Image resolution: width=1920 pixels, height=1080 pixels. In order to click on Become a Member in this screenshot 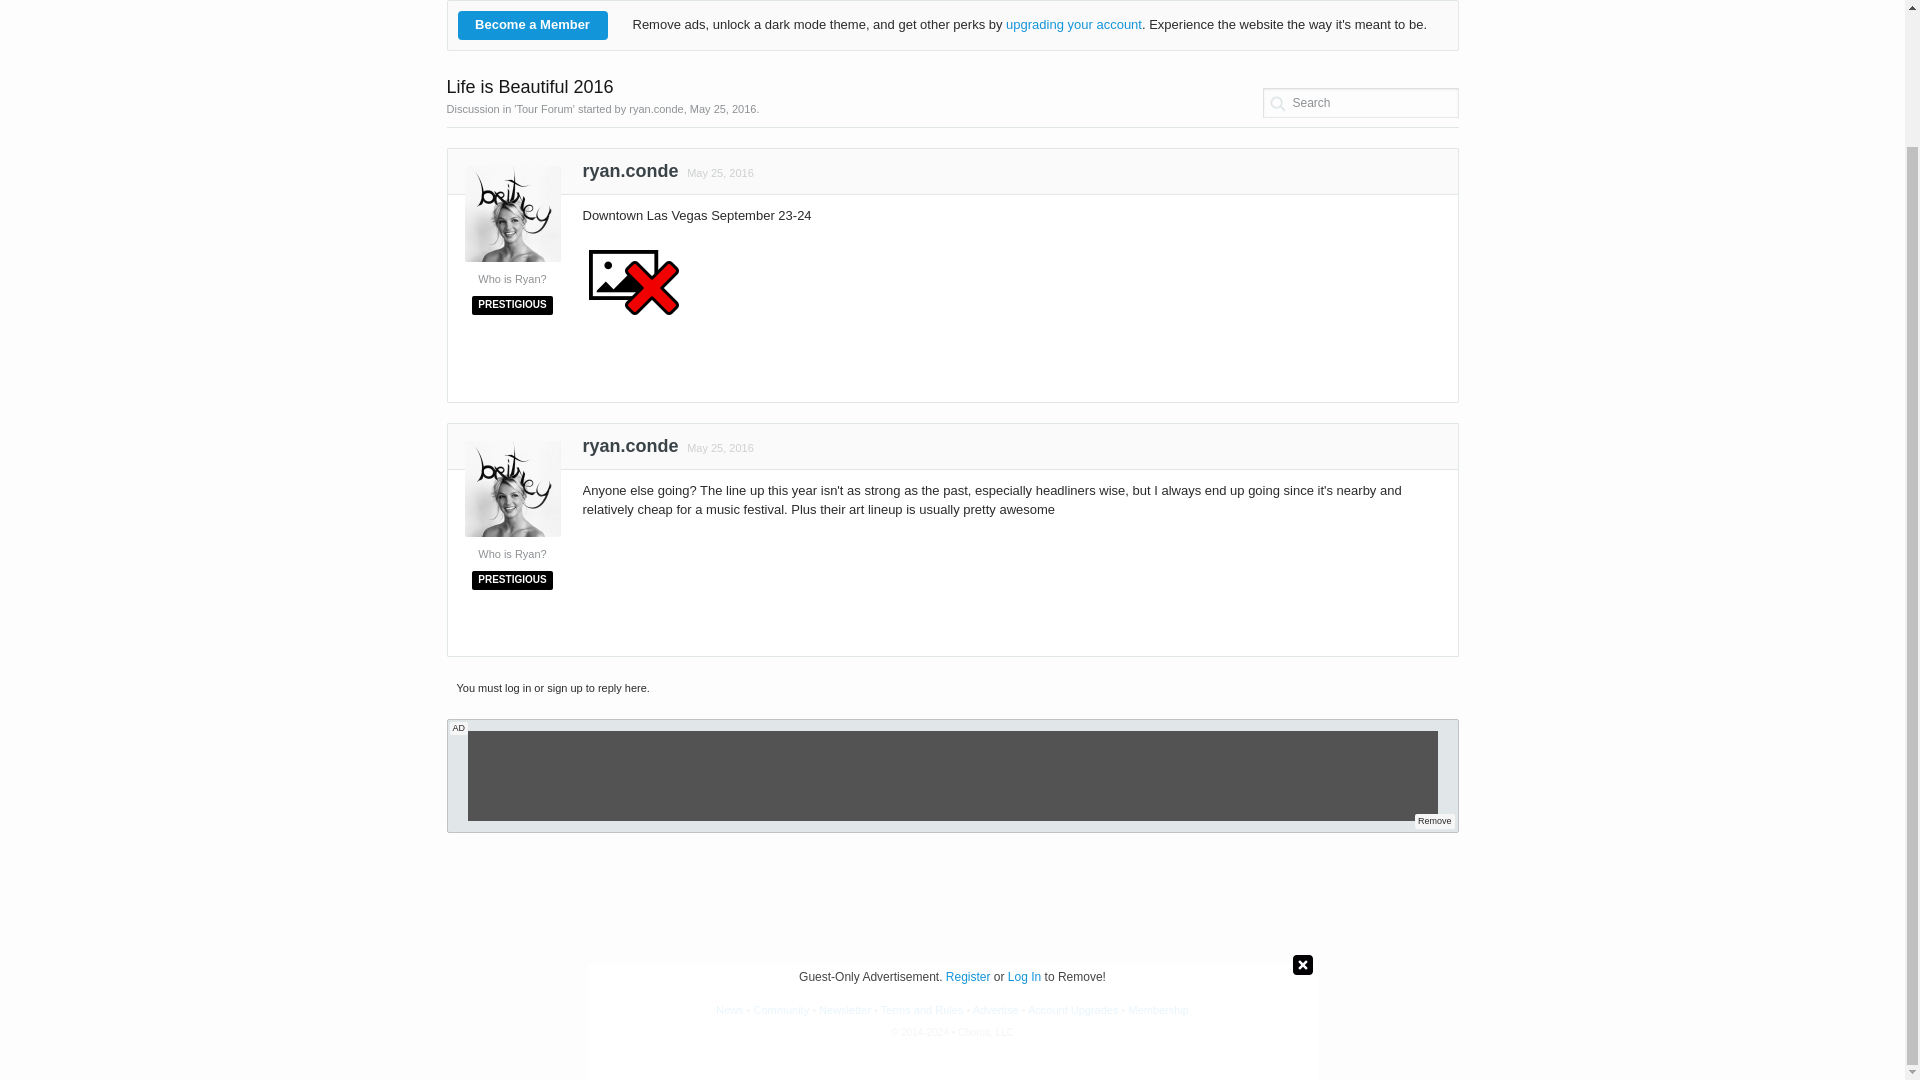, I will do `click(533, 24)`.